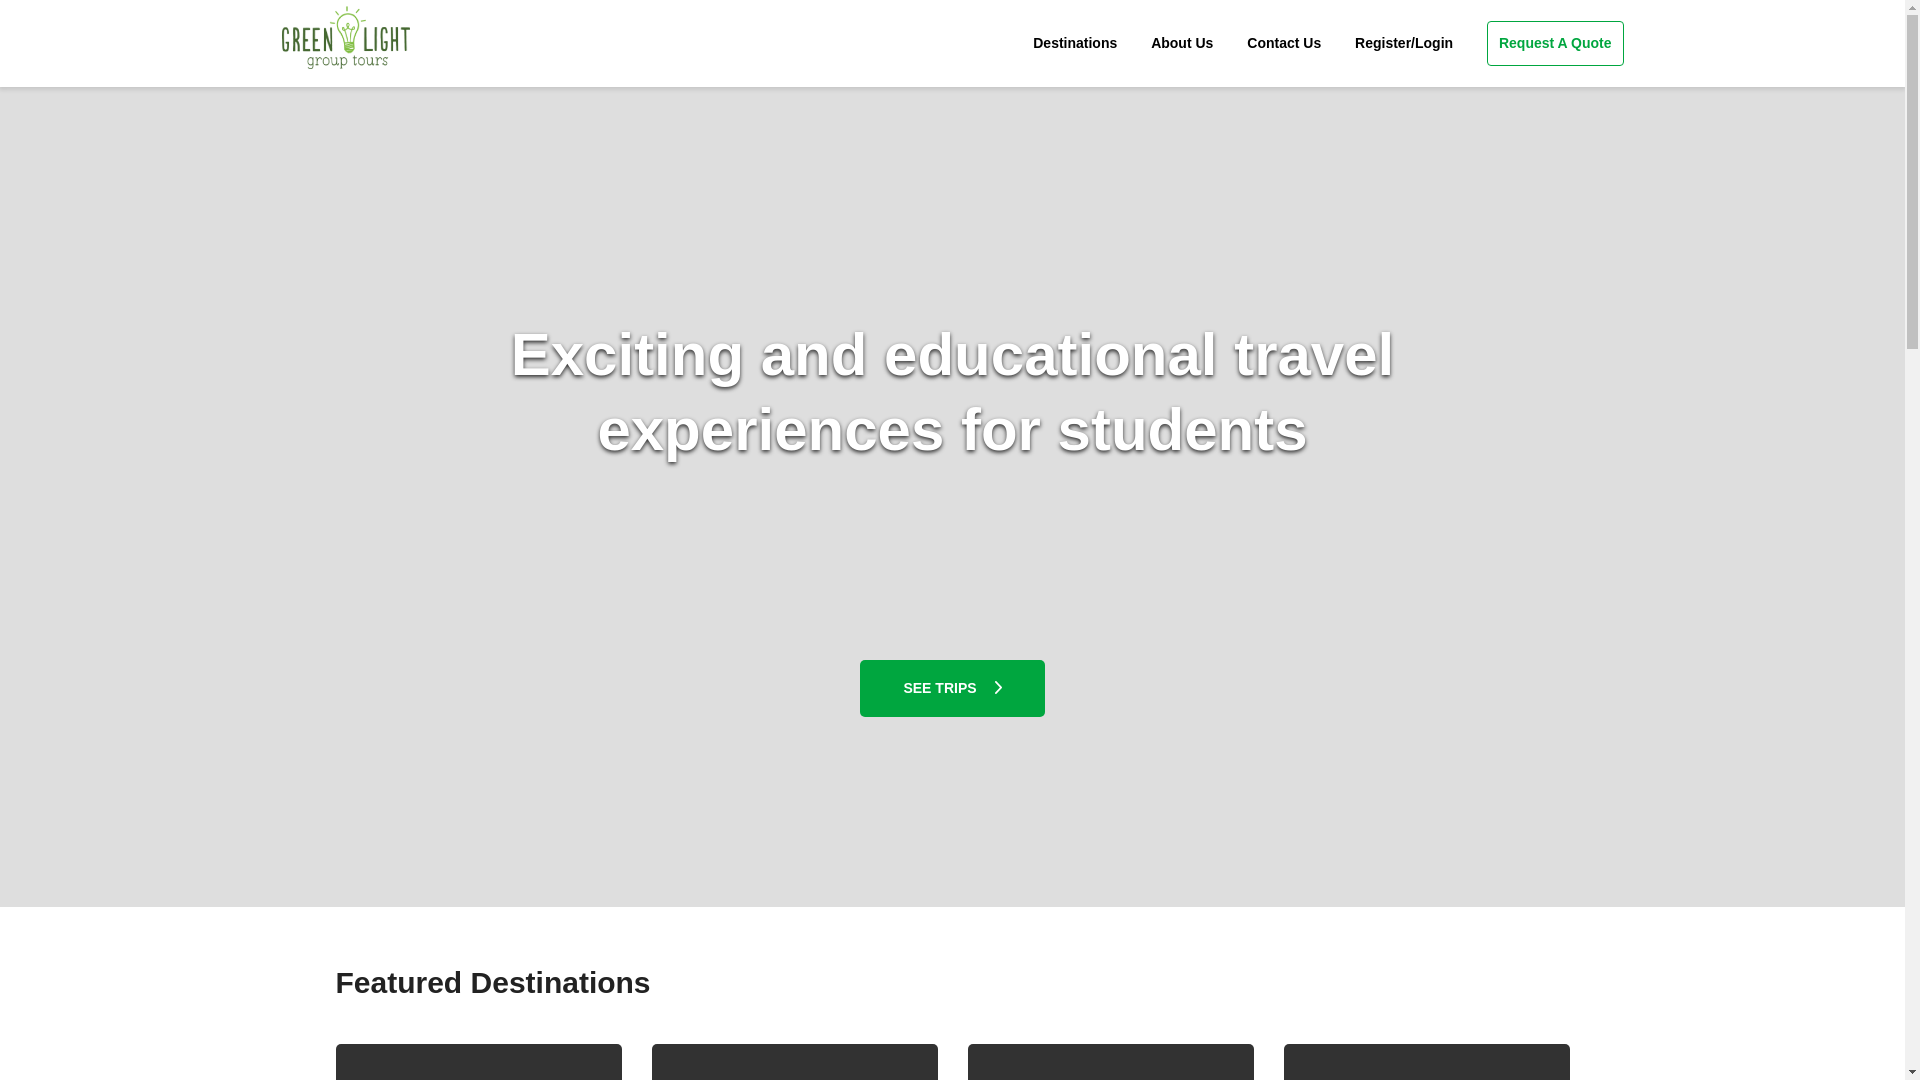 Image resolution: width=1920 pixels, height=1080 pixels. I want to click on SEE TRIPS, so click(952, 688).